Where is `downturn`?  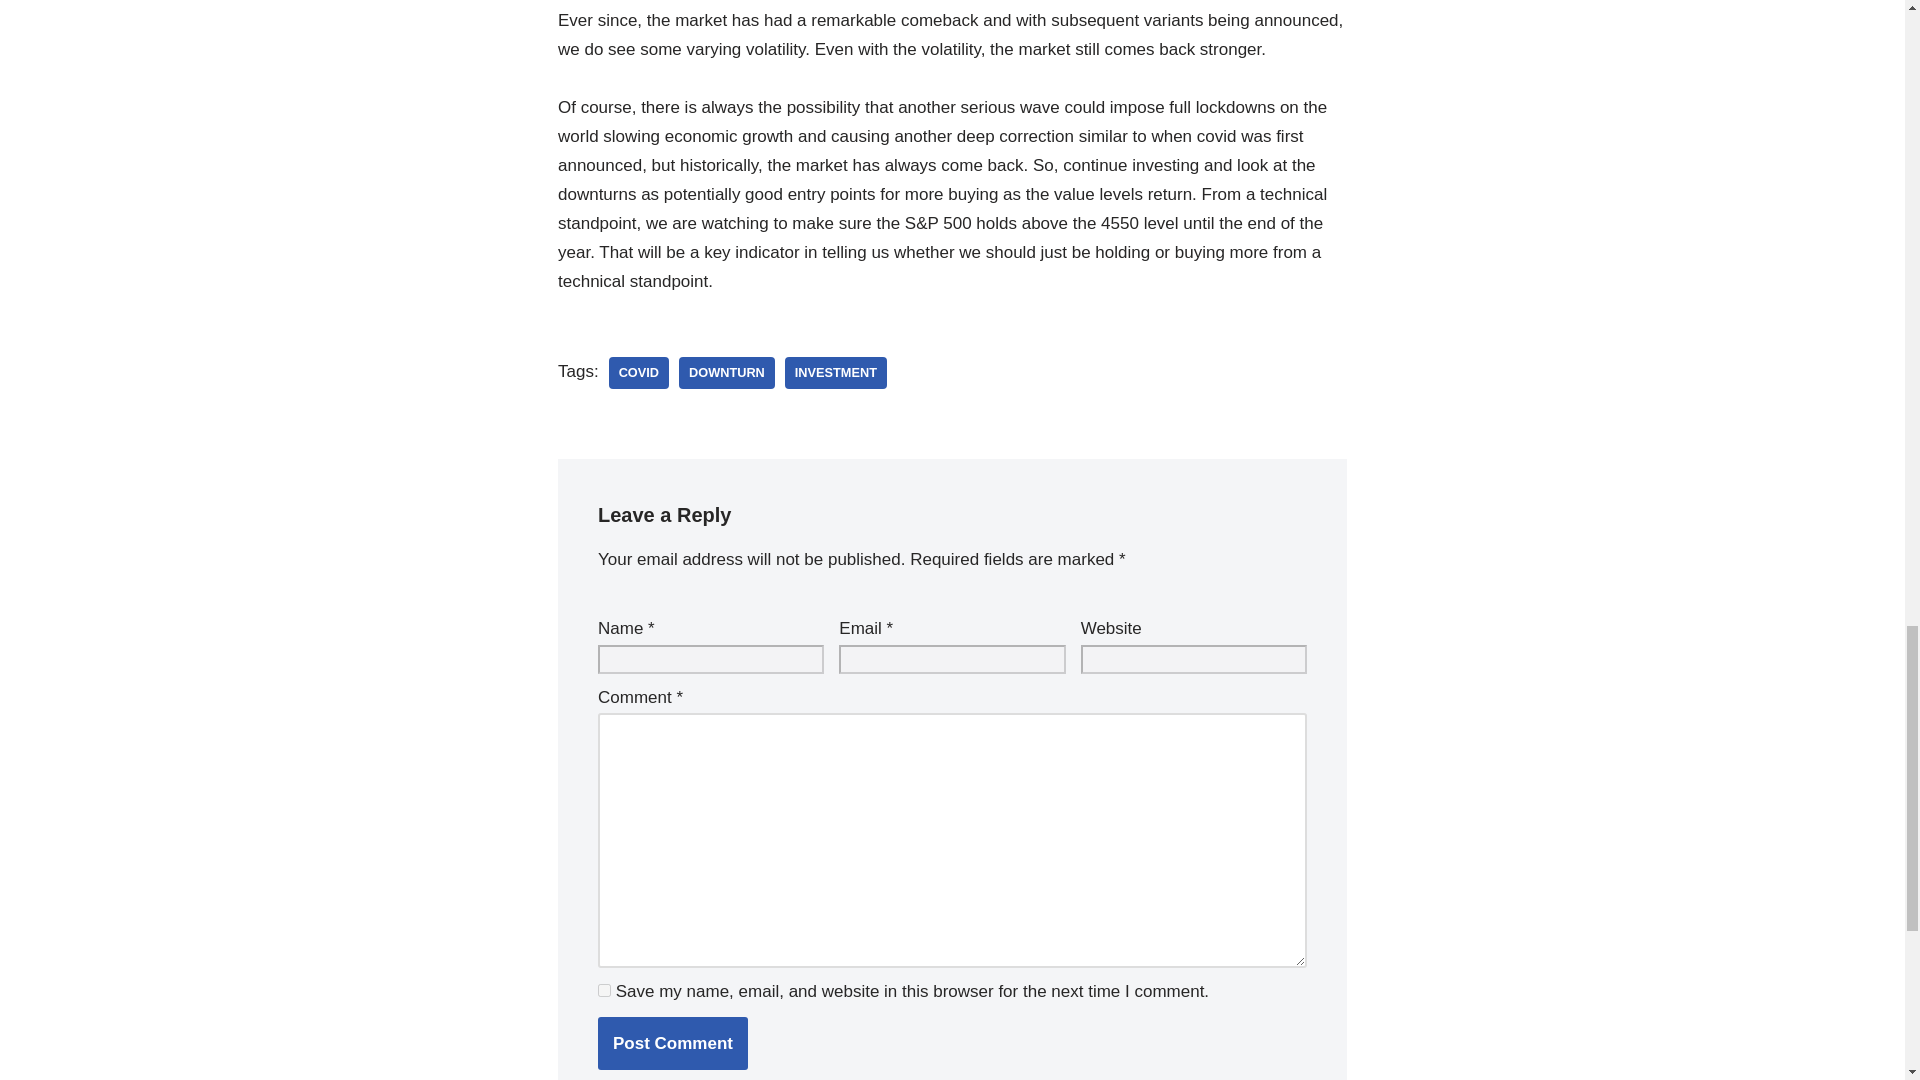
downturn is located at coordinates (727, 373).